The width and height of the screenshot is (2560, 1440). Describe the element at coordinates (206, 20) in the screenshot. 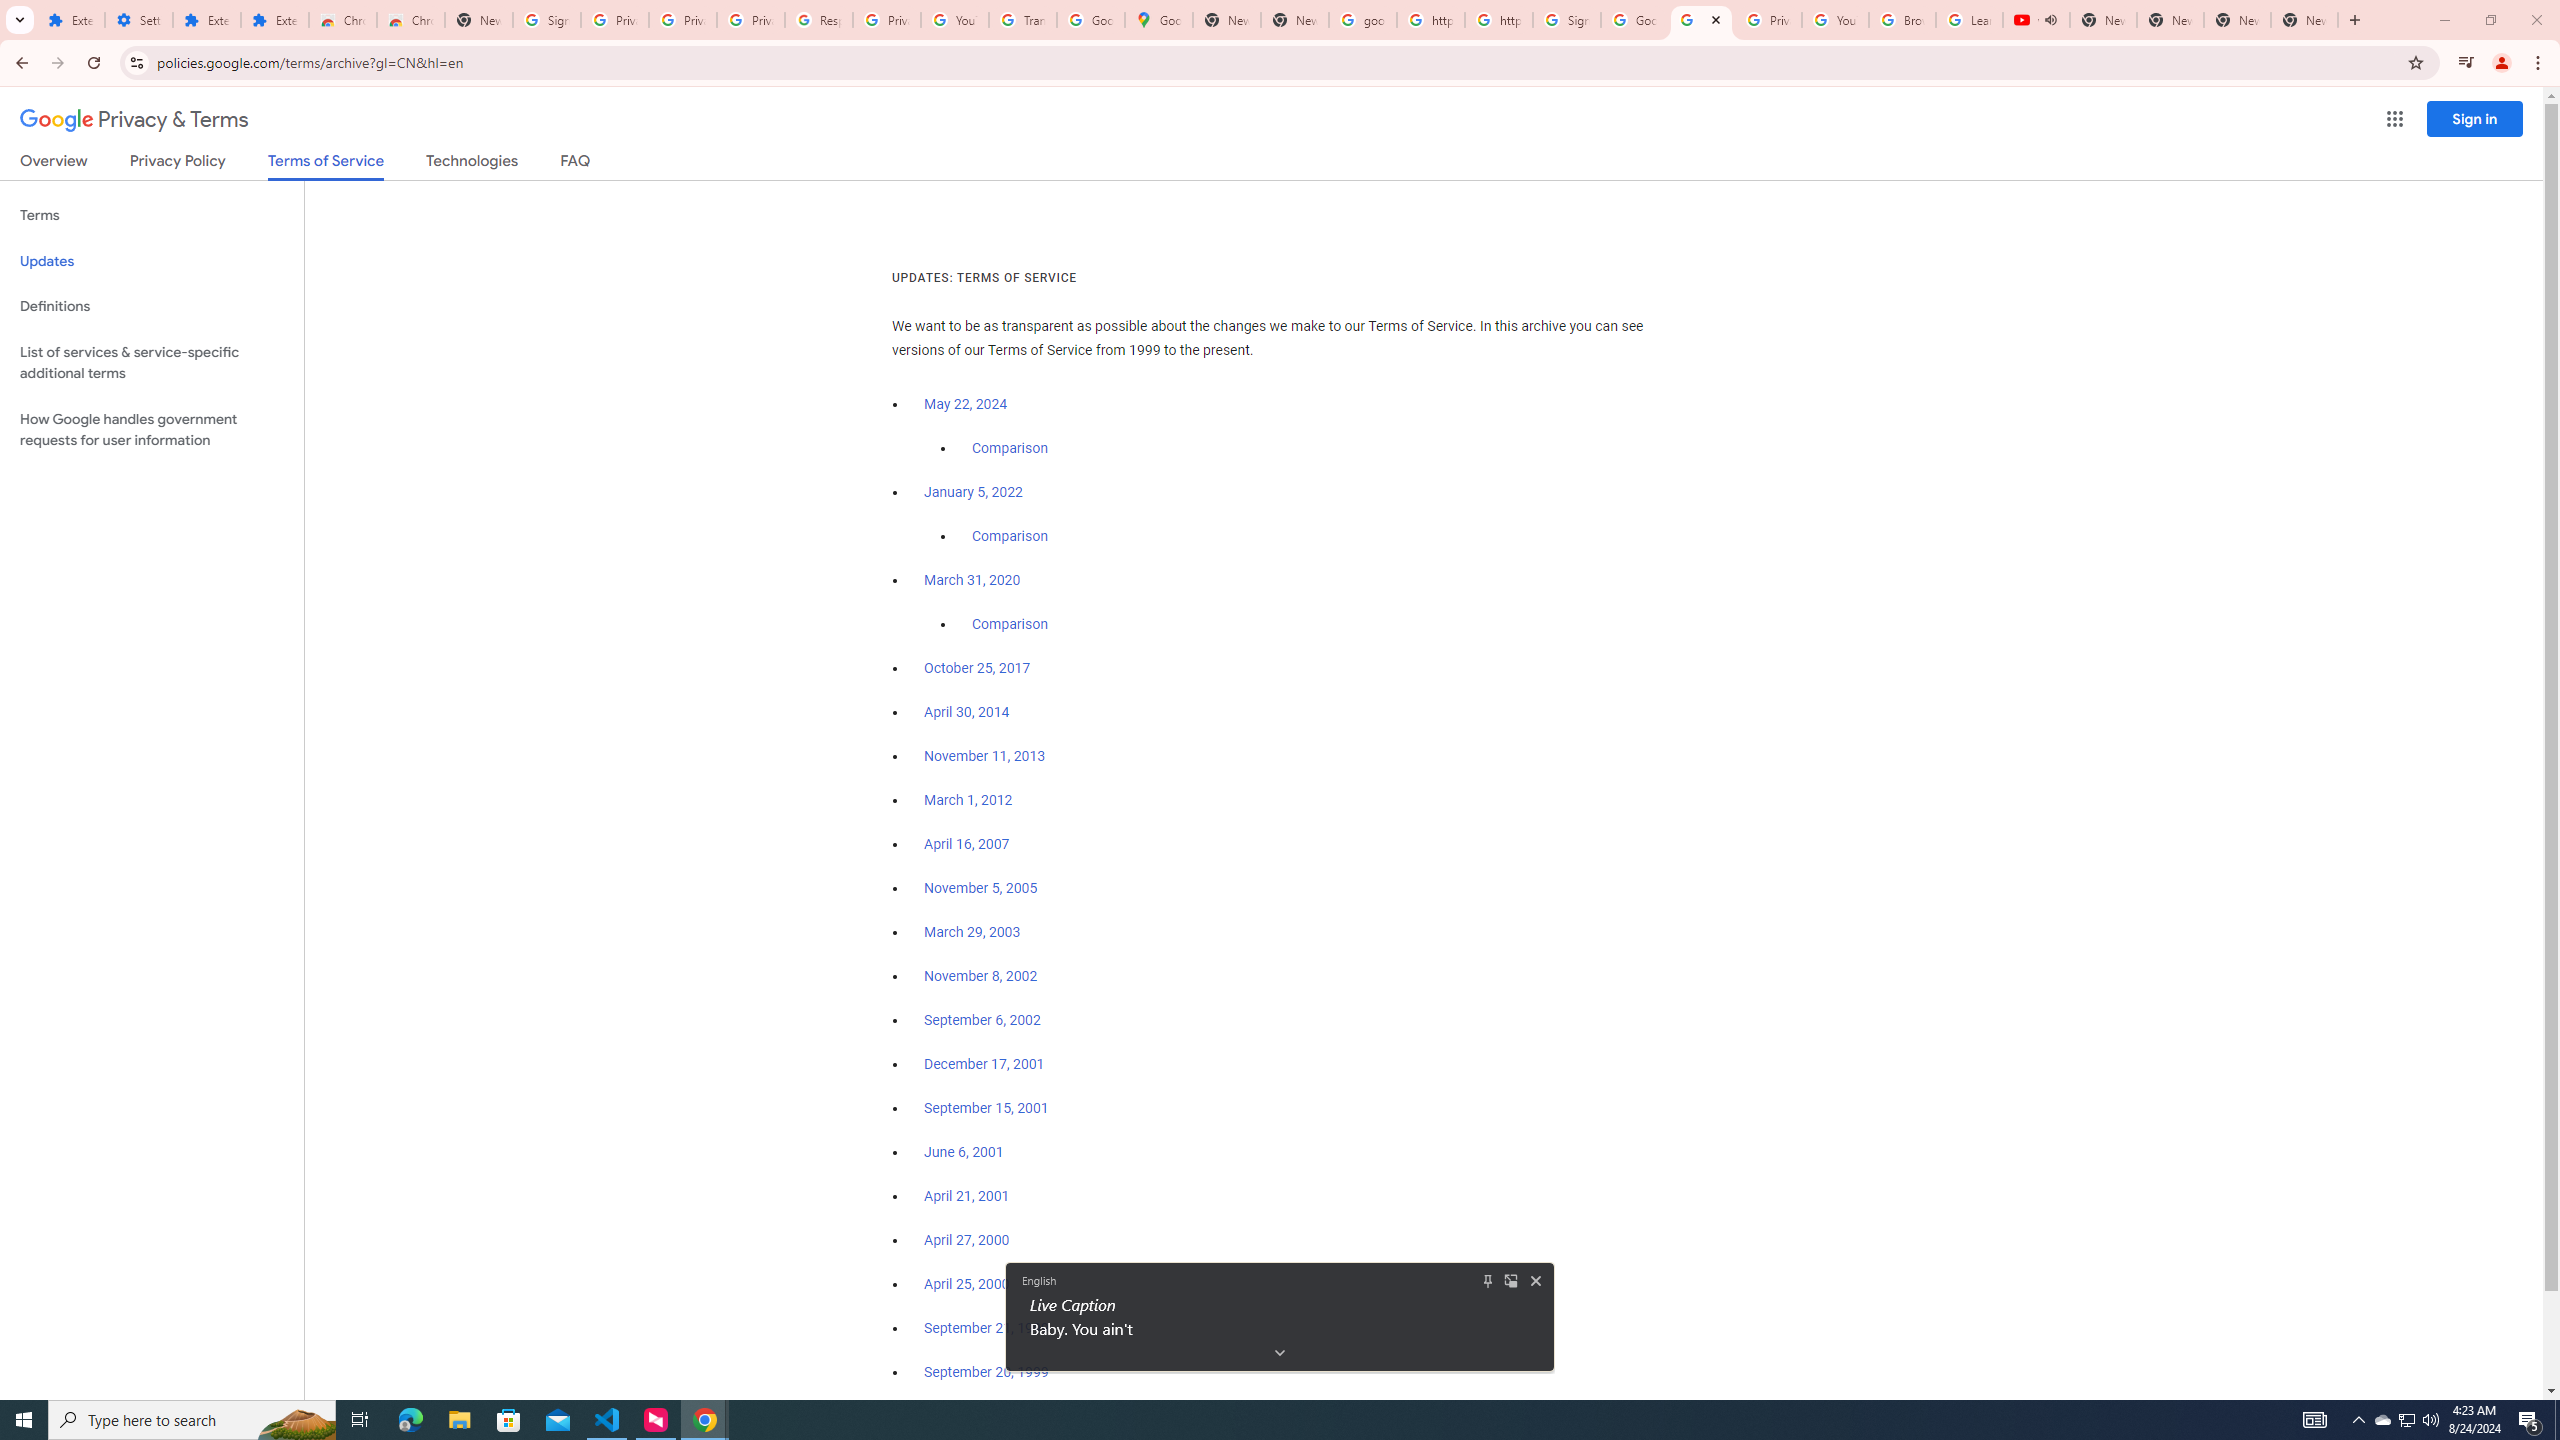

I see `Extensions` at that location.